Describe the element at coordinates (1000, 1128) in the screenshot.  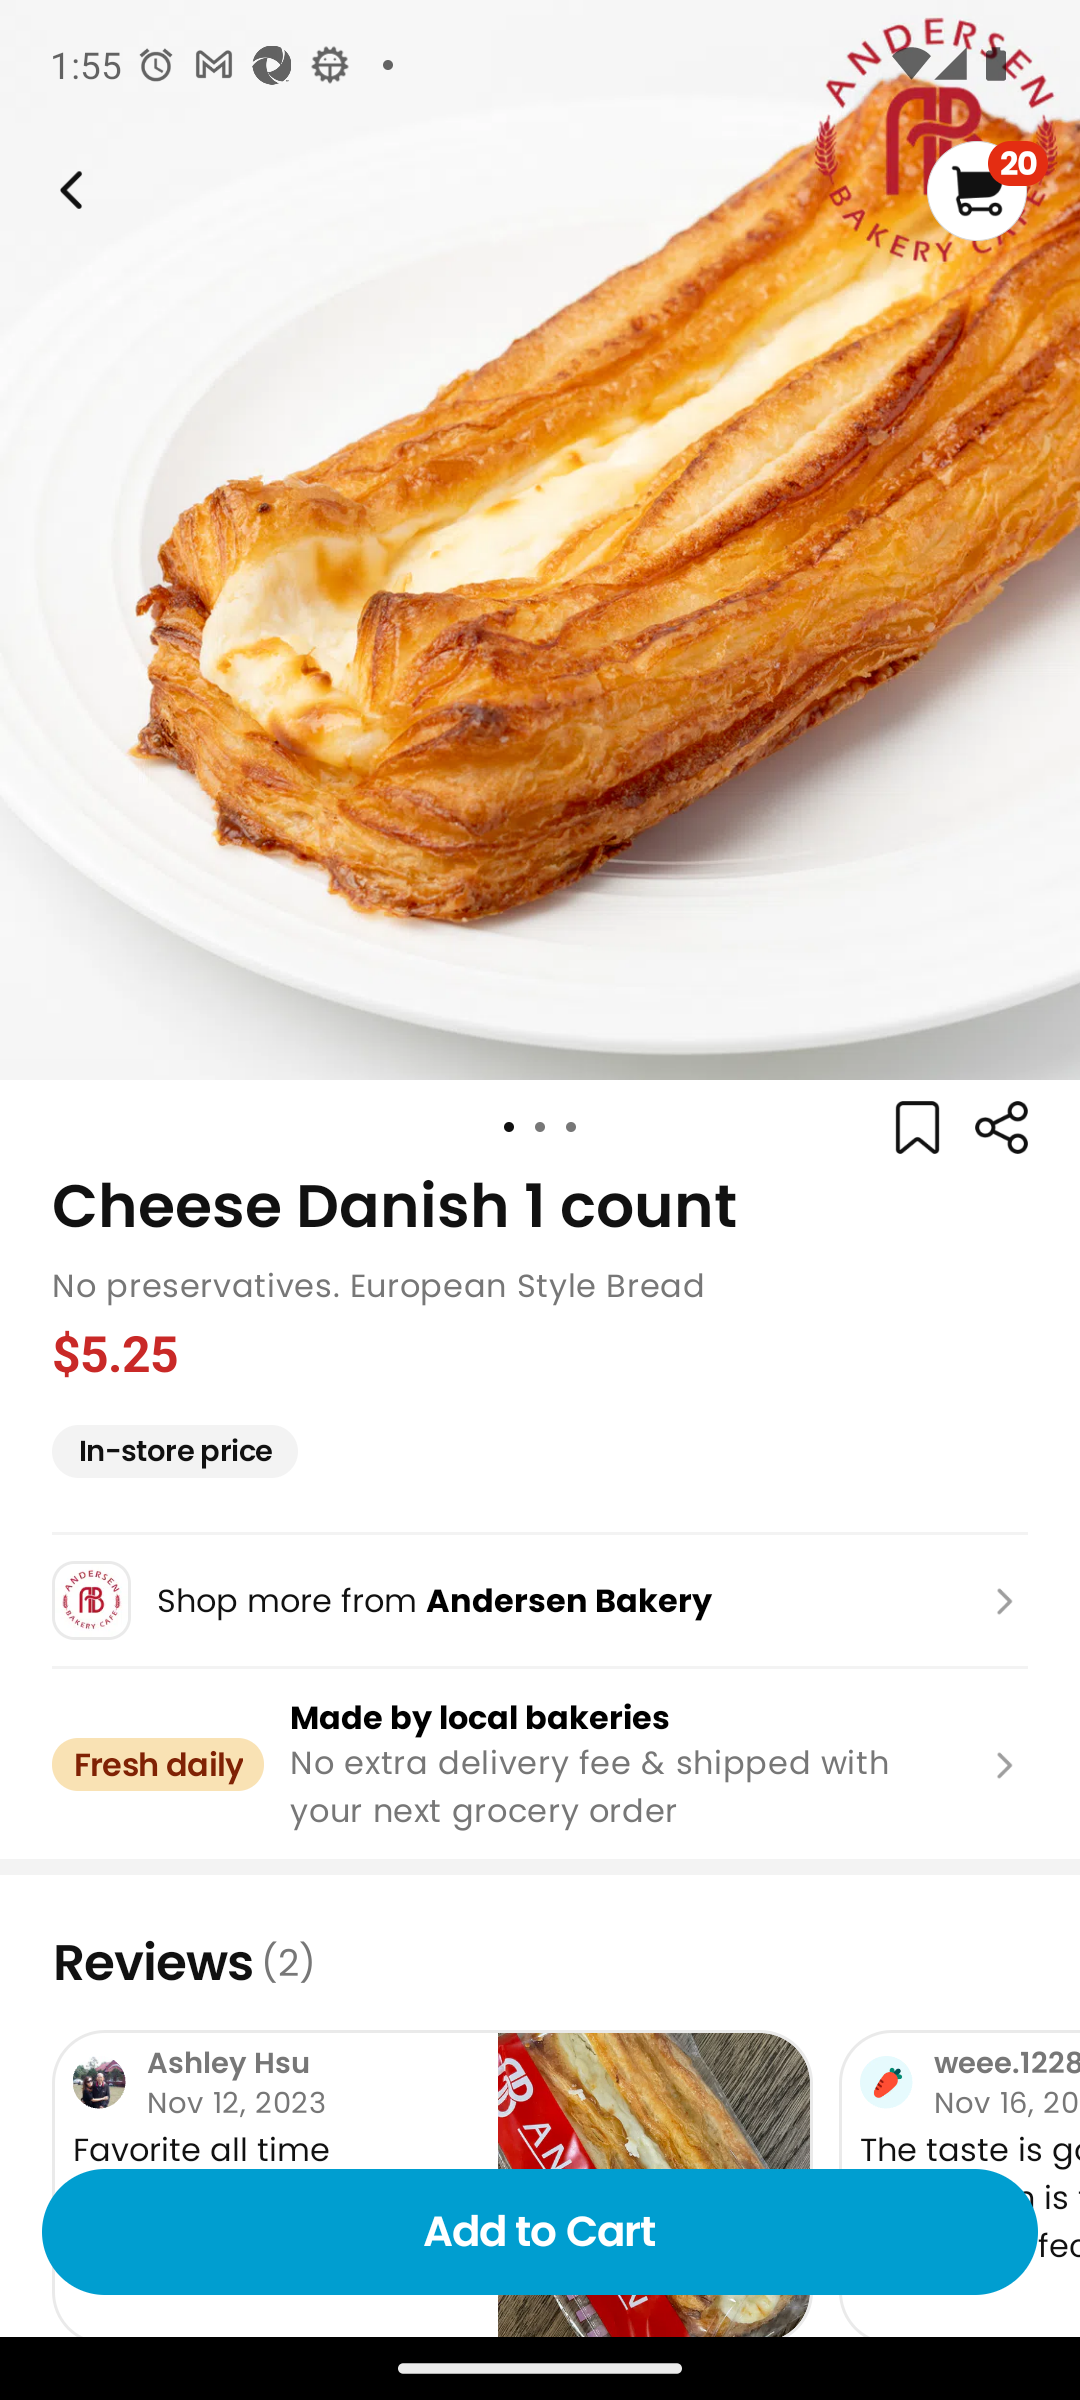
I see `Weee!` at that location.